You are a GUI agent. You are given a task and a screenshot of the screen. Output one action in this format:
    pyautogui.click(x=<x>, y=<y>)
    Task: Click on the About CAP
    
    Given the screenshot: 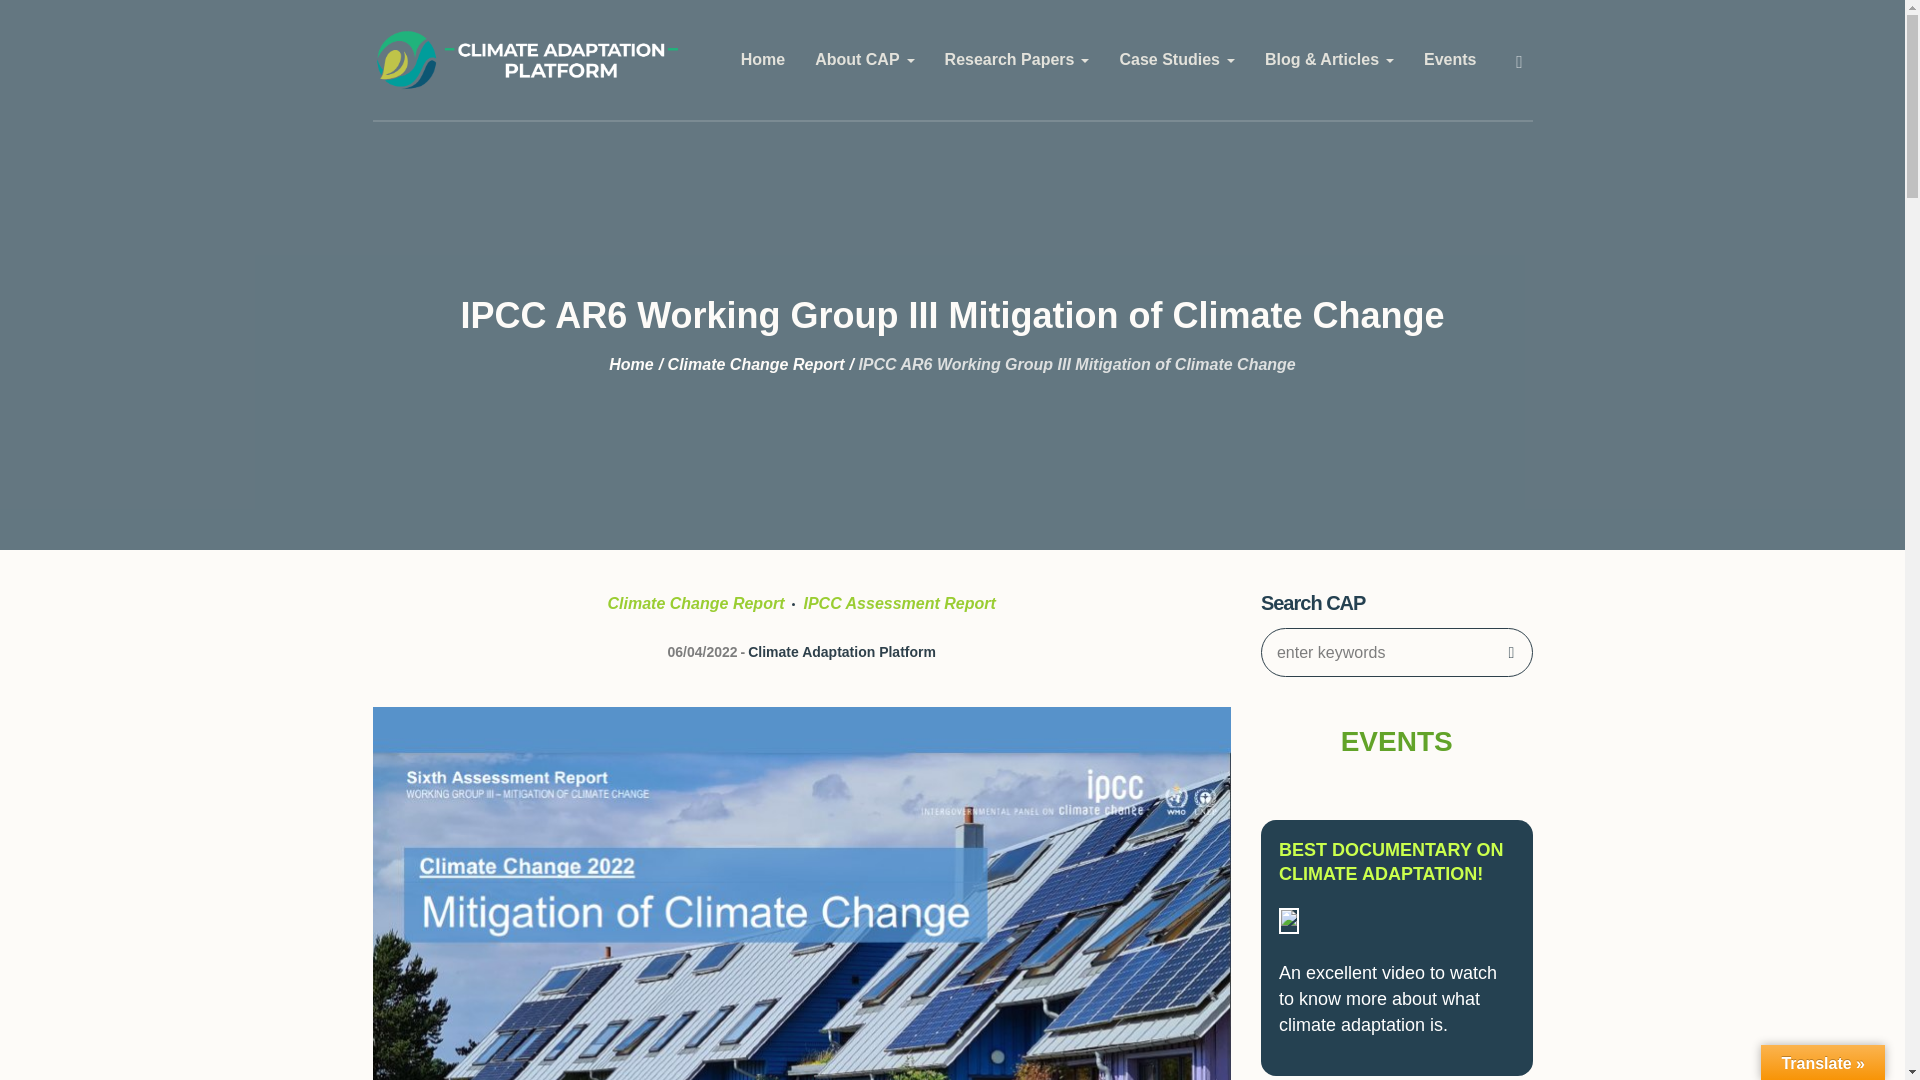 What is the action you would take?
    pyautogui.click(x=864, y=60)
    